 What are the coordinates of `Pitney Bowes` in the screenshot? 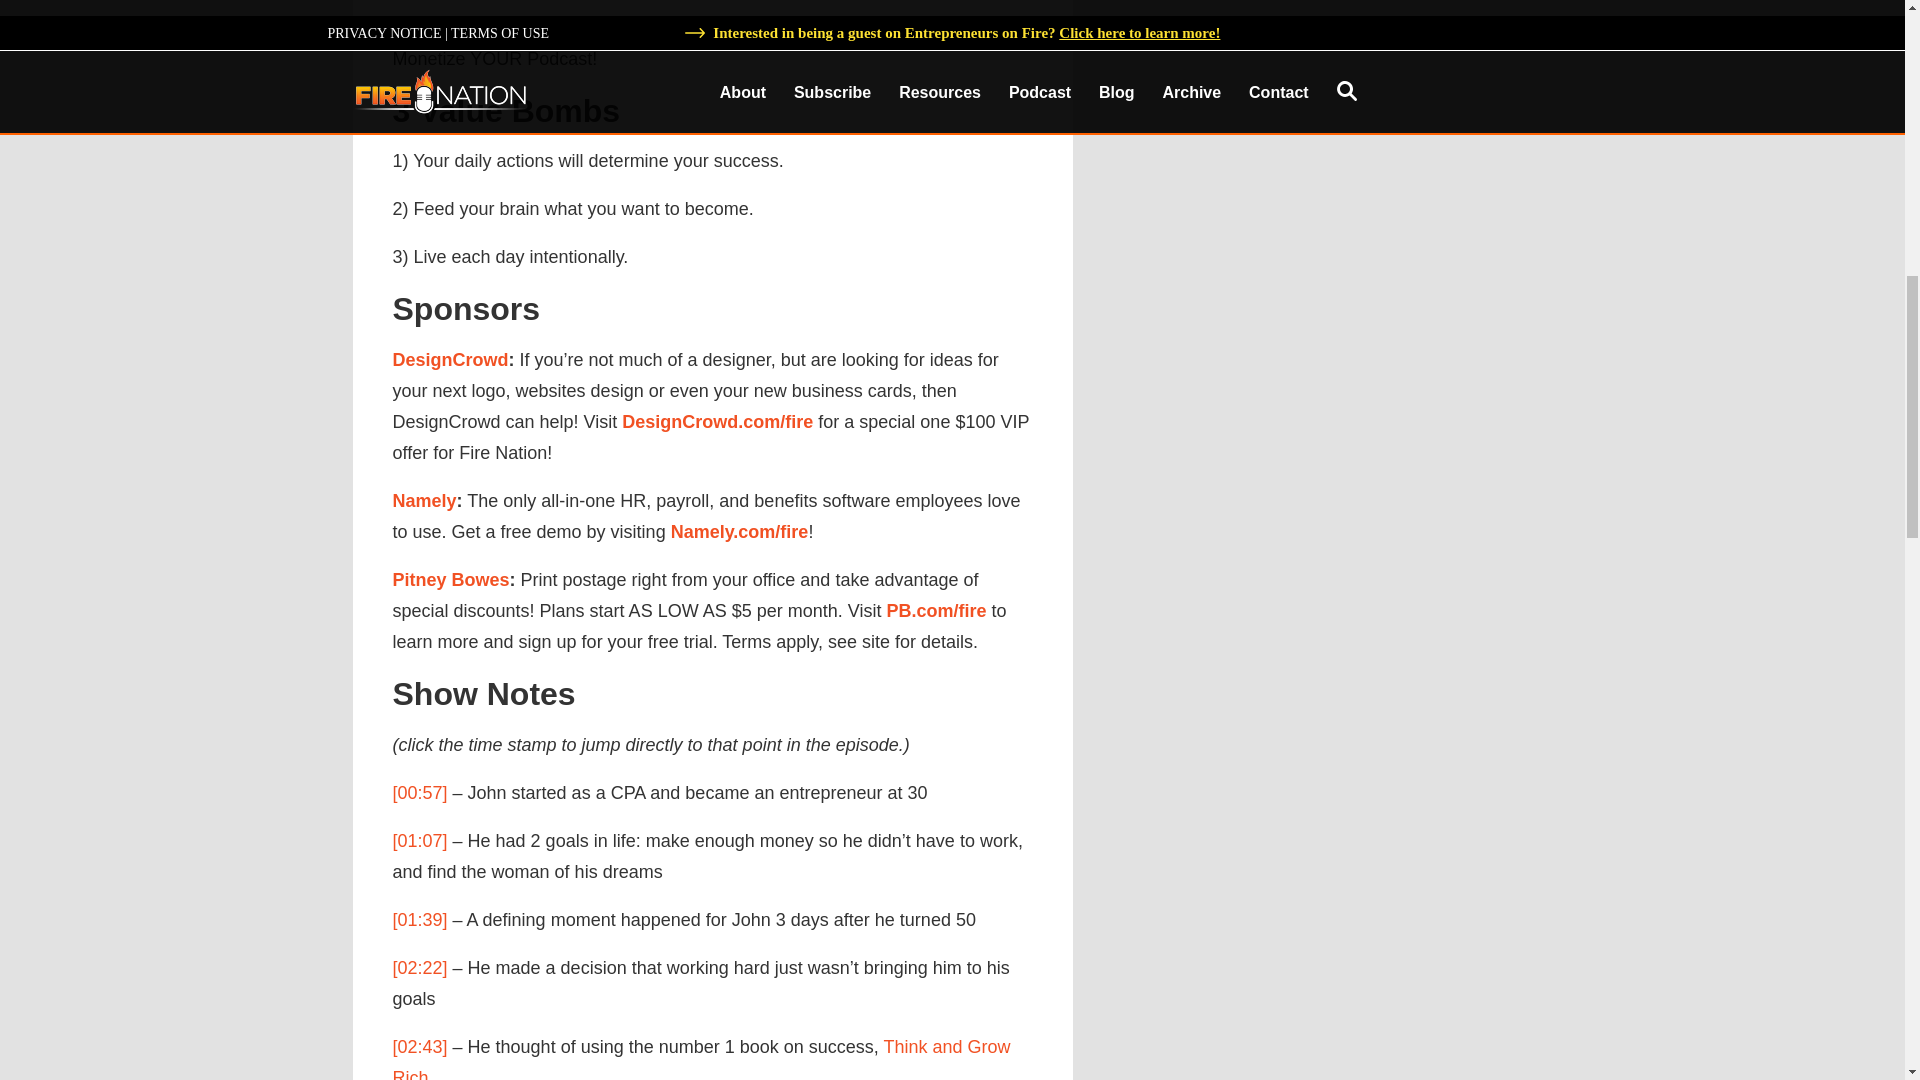 It's located at (450, 580).